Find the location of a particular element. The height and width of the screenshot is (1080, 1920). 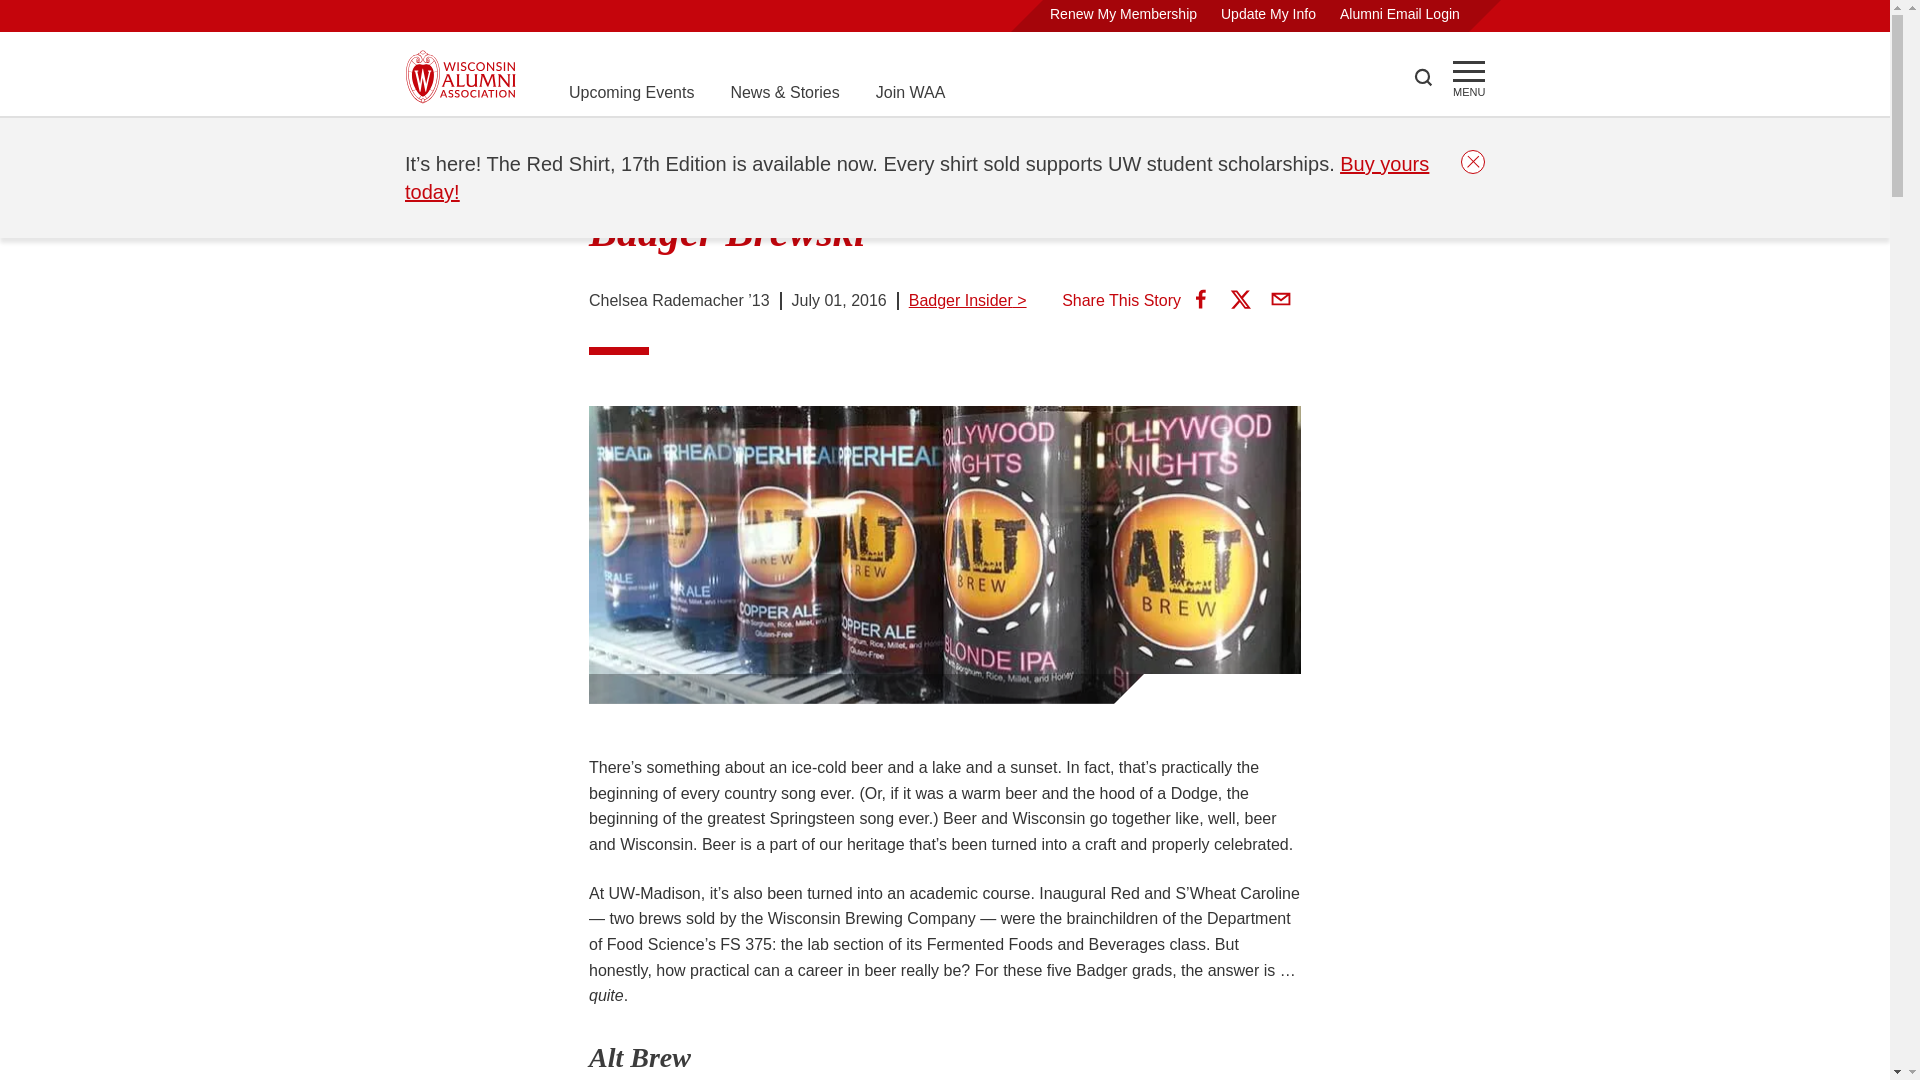

Update My Info is located at coordinates (1268, 14).